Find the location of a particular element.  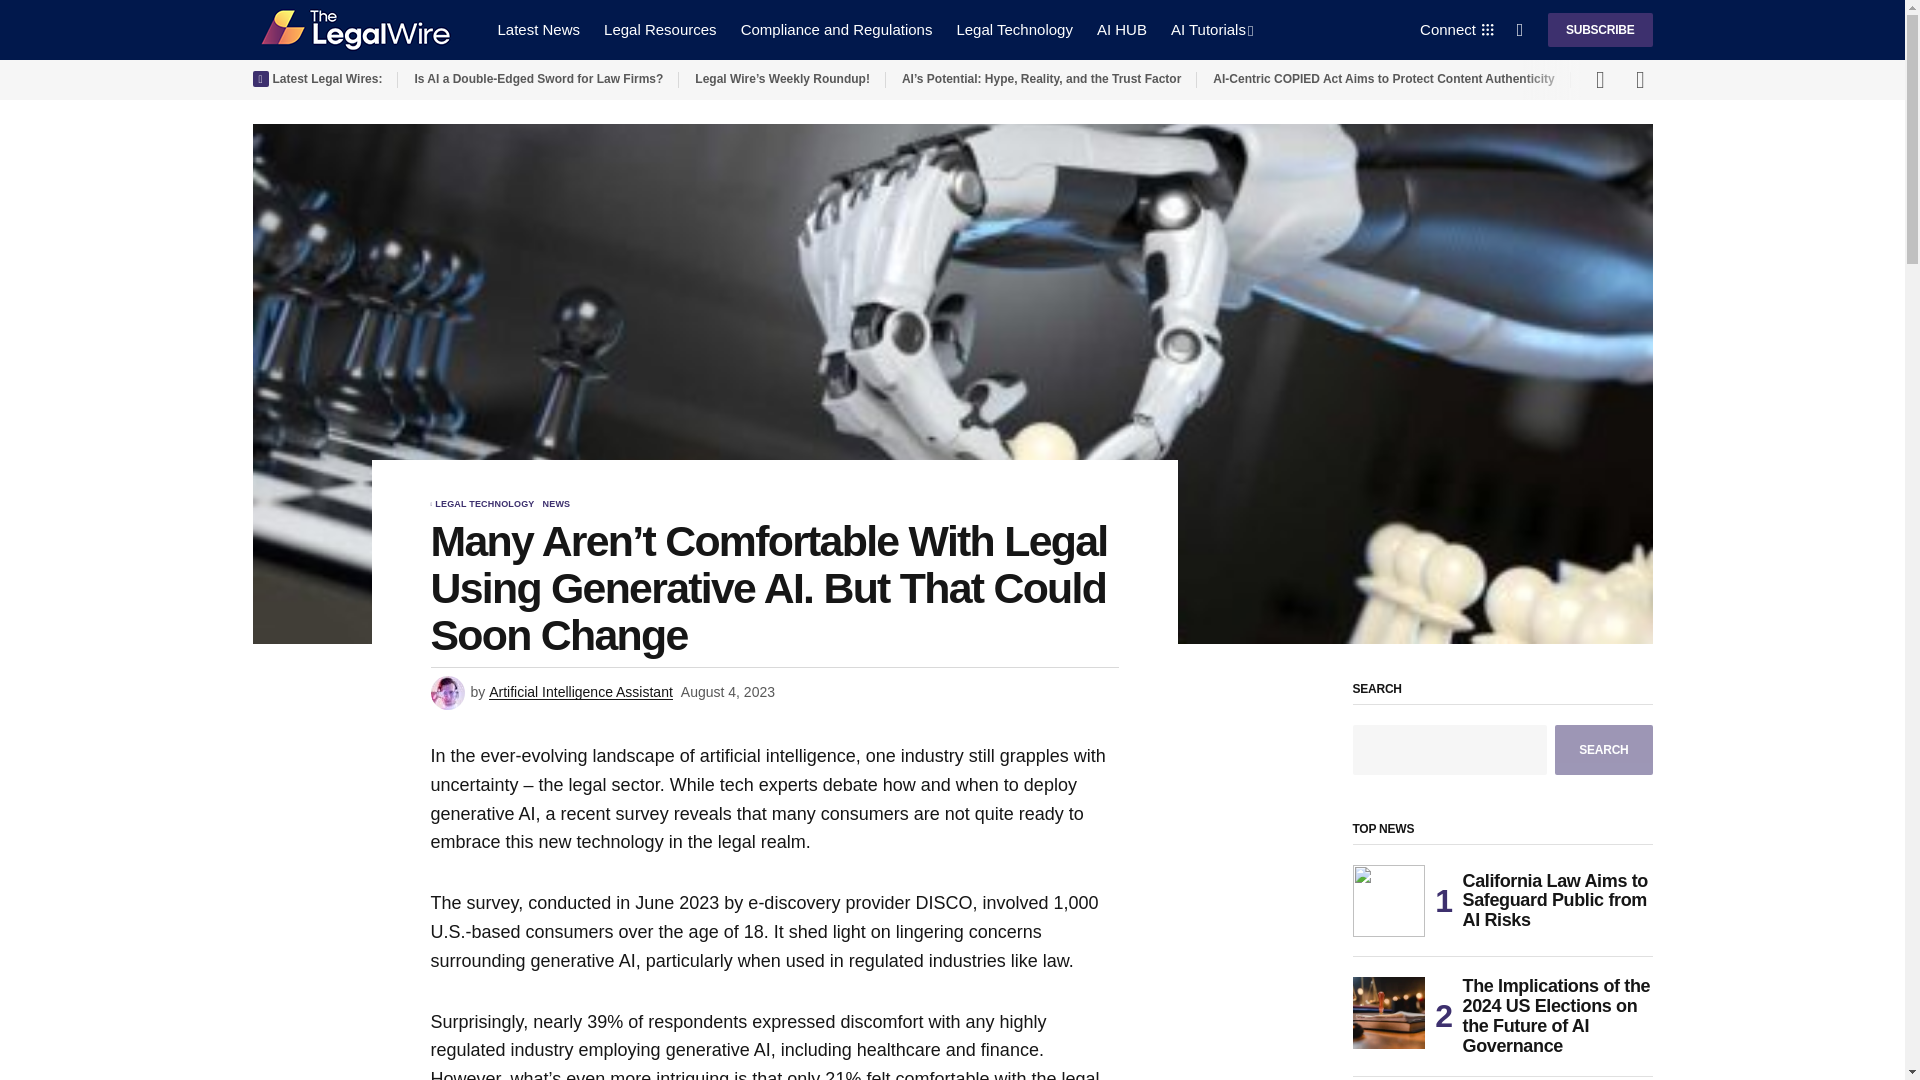

Latest News is located at coordinates (539, 30).